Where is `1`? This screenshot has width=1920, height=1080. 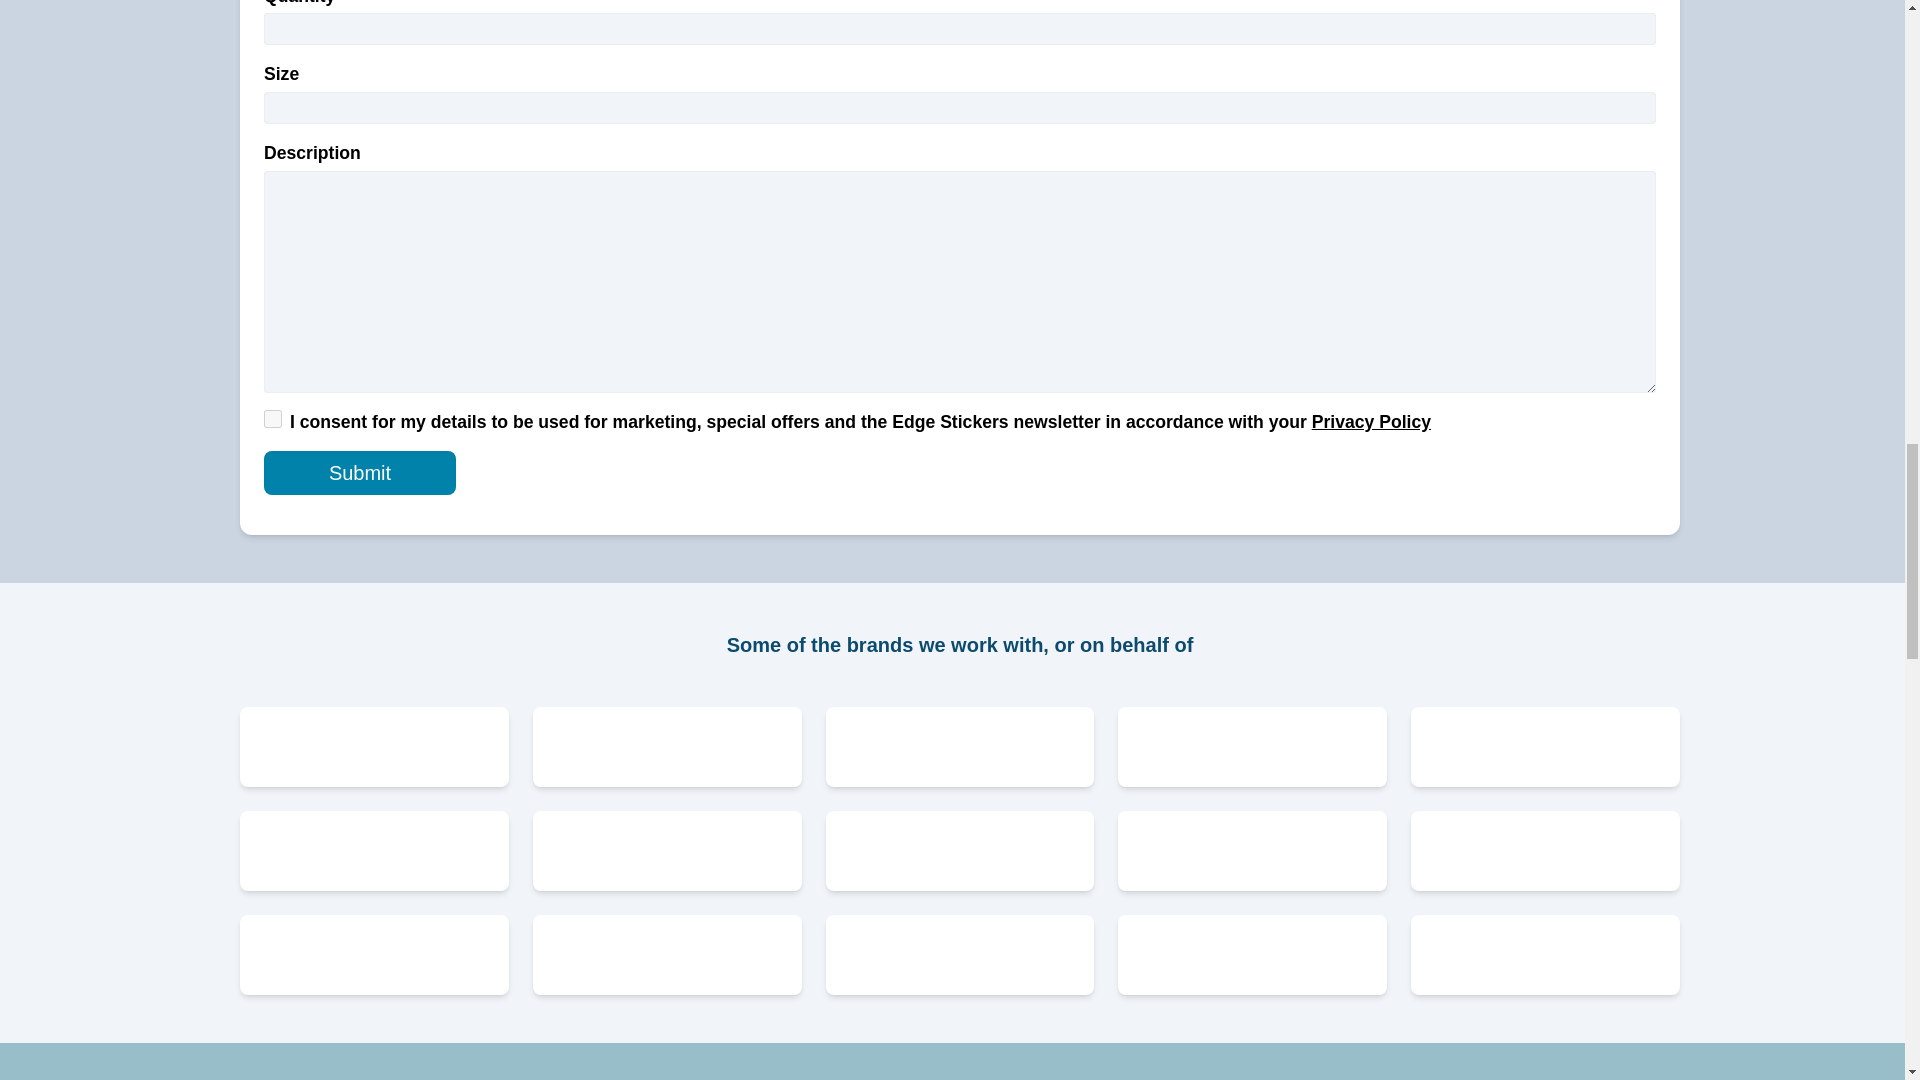
1 is located at coordinates (273, 418).